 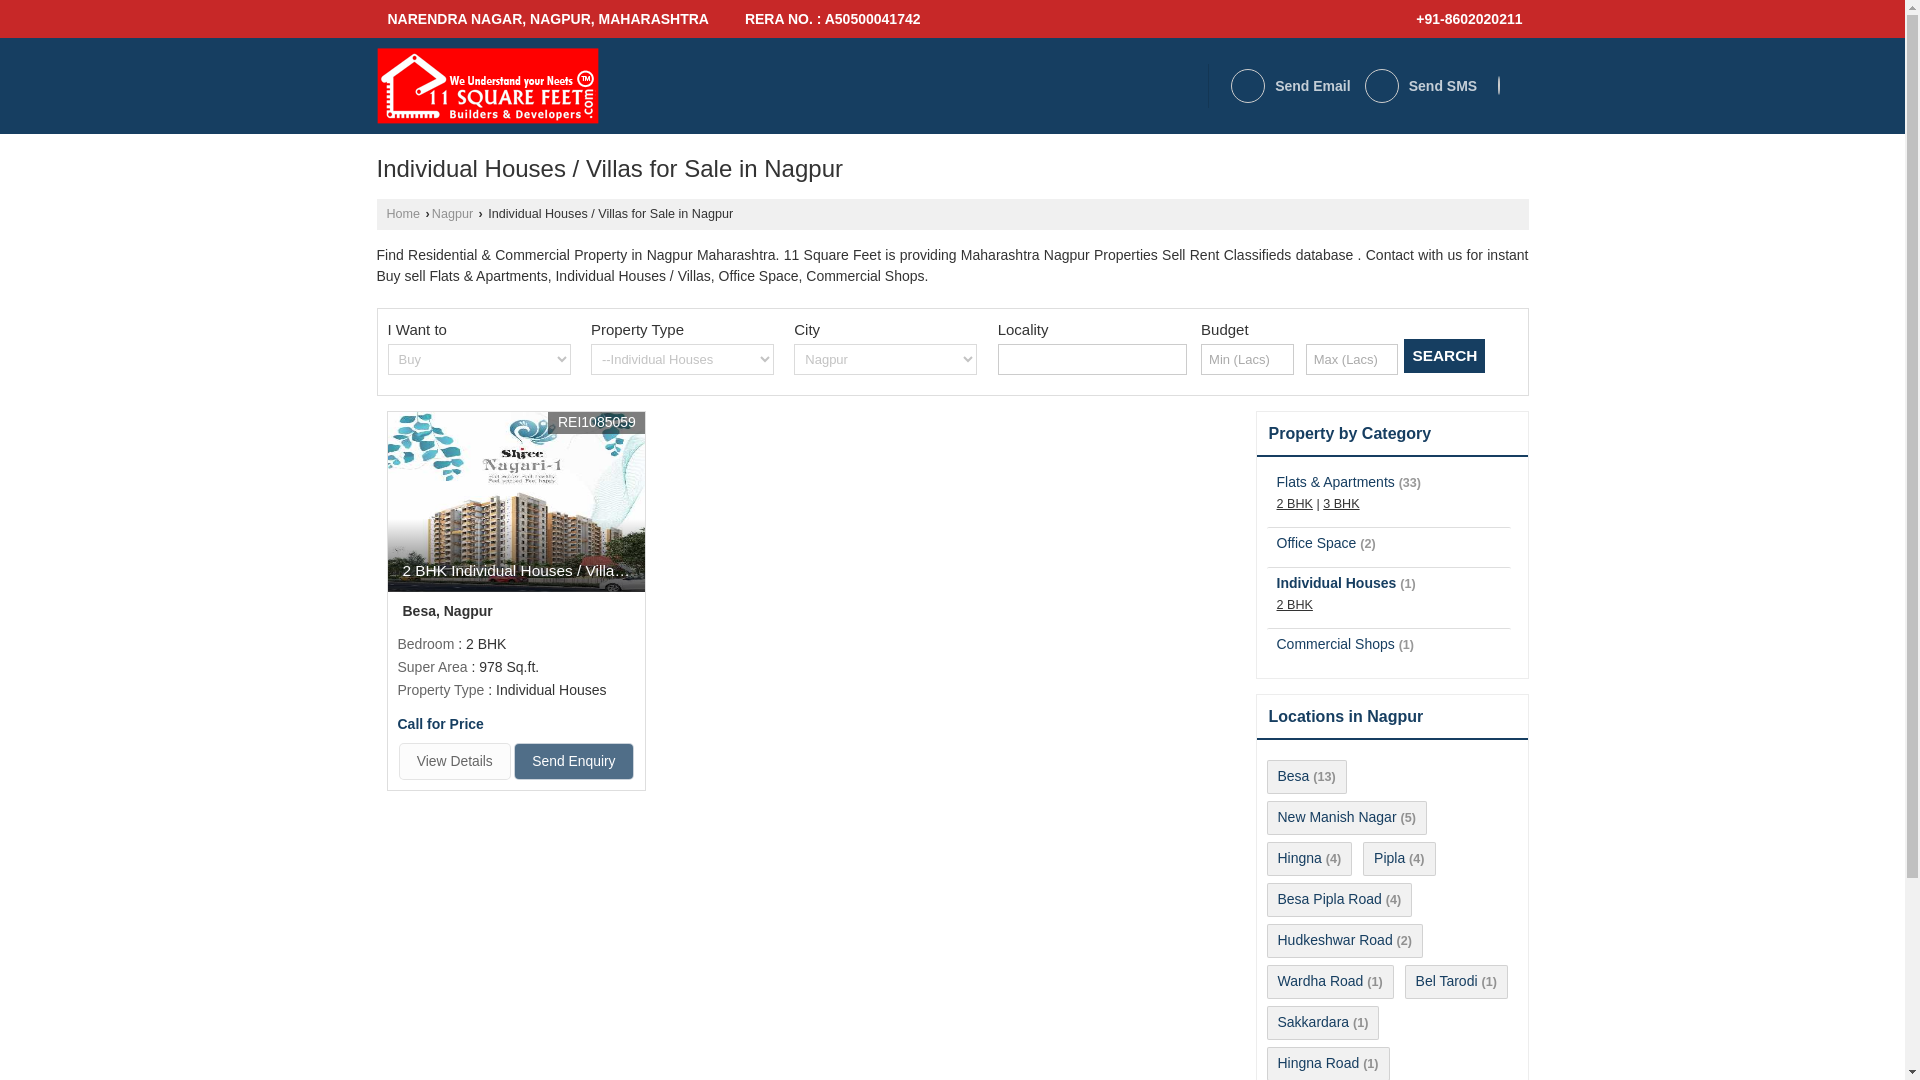 What do you see at coordinates (486, 86) in the screenshot?
I see `11 Square Feet` at bounding box center [486, 86].